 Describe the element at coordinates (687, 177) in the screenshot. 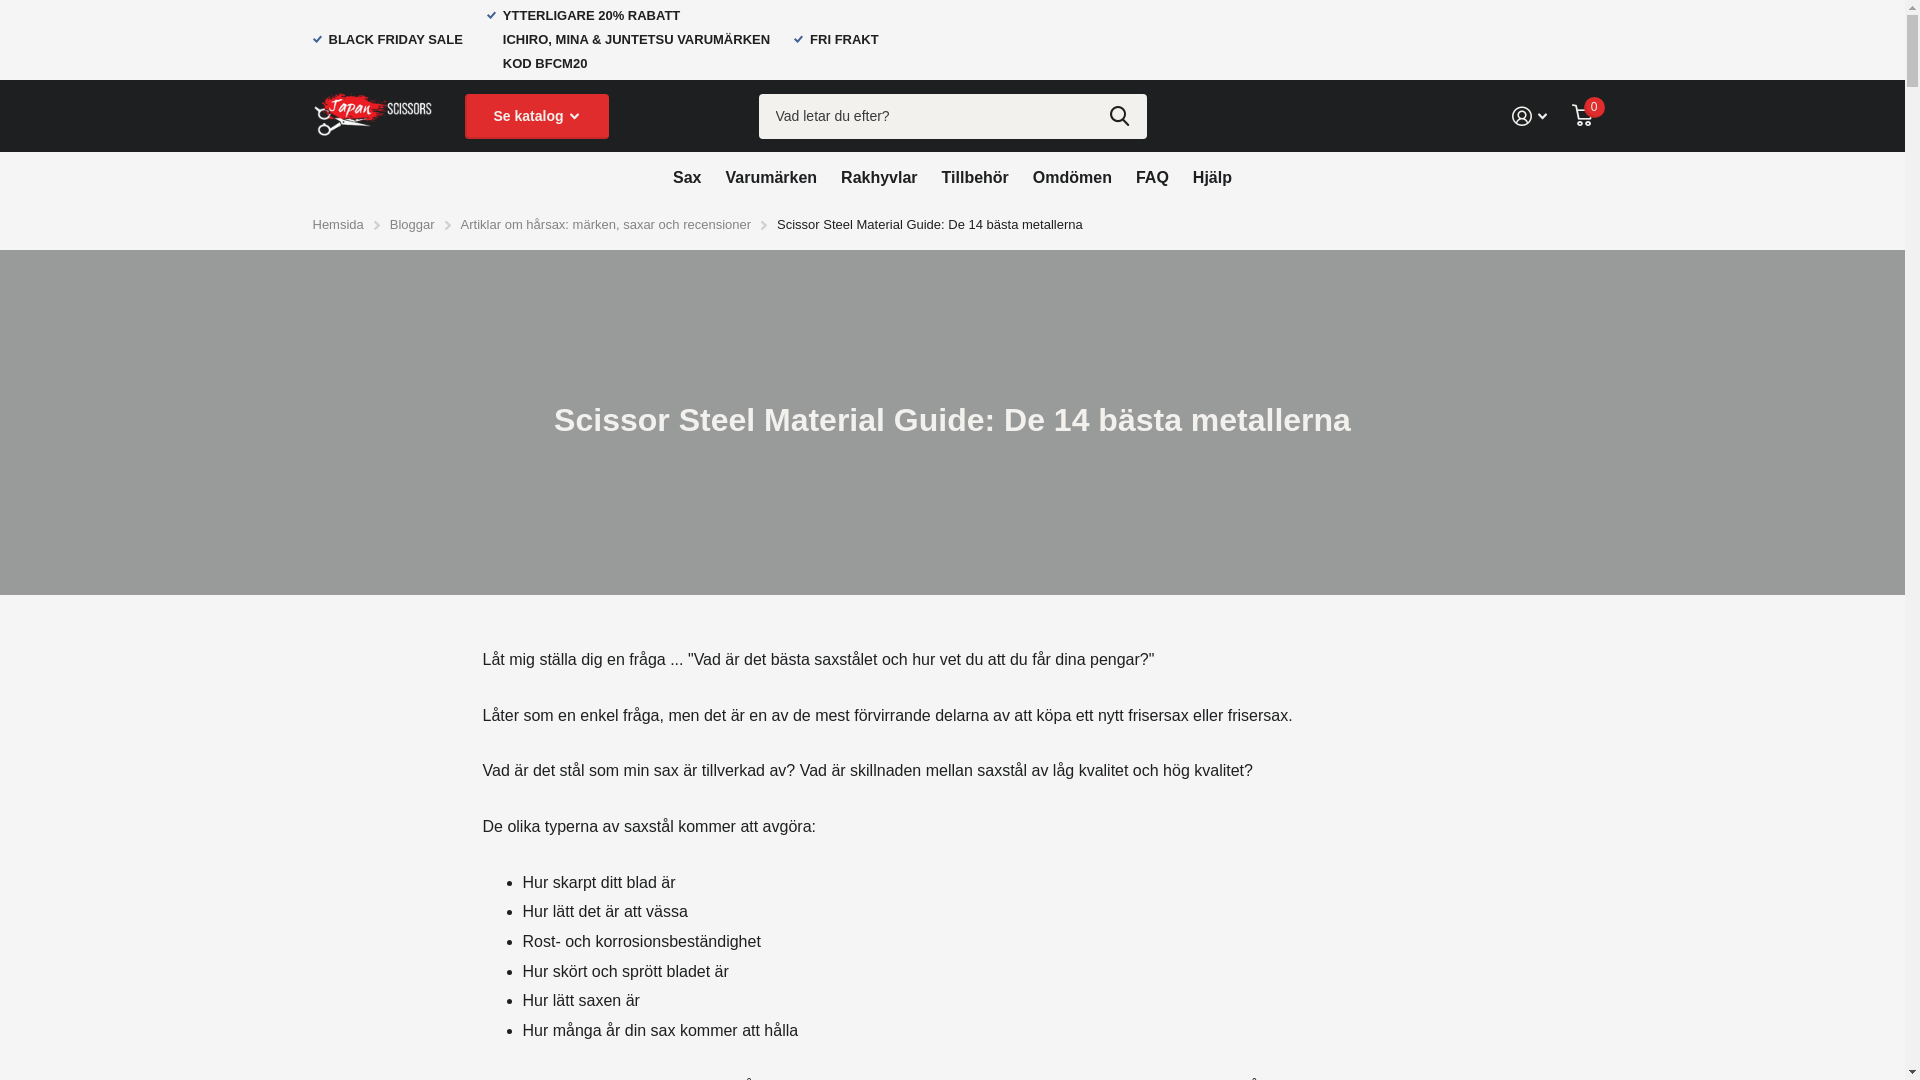

I see `Sax` at that location.